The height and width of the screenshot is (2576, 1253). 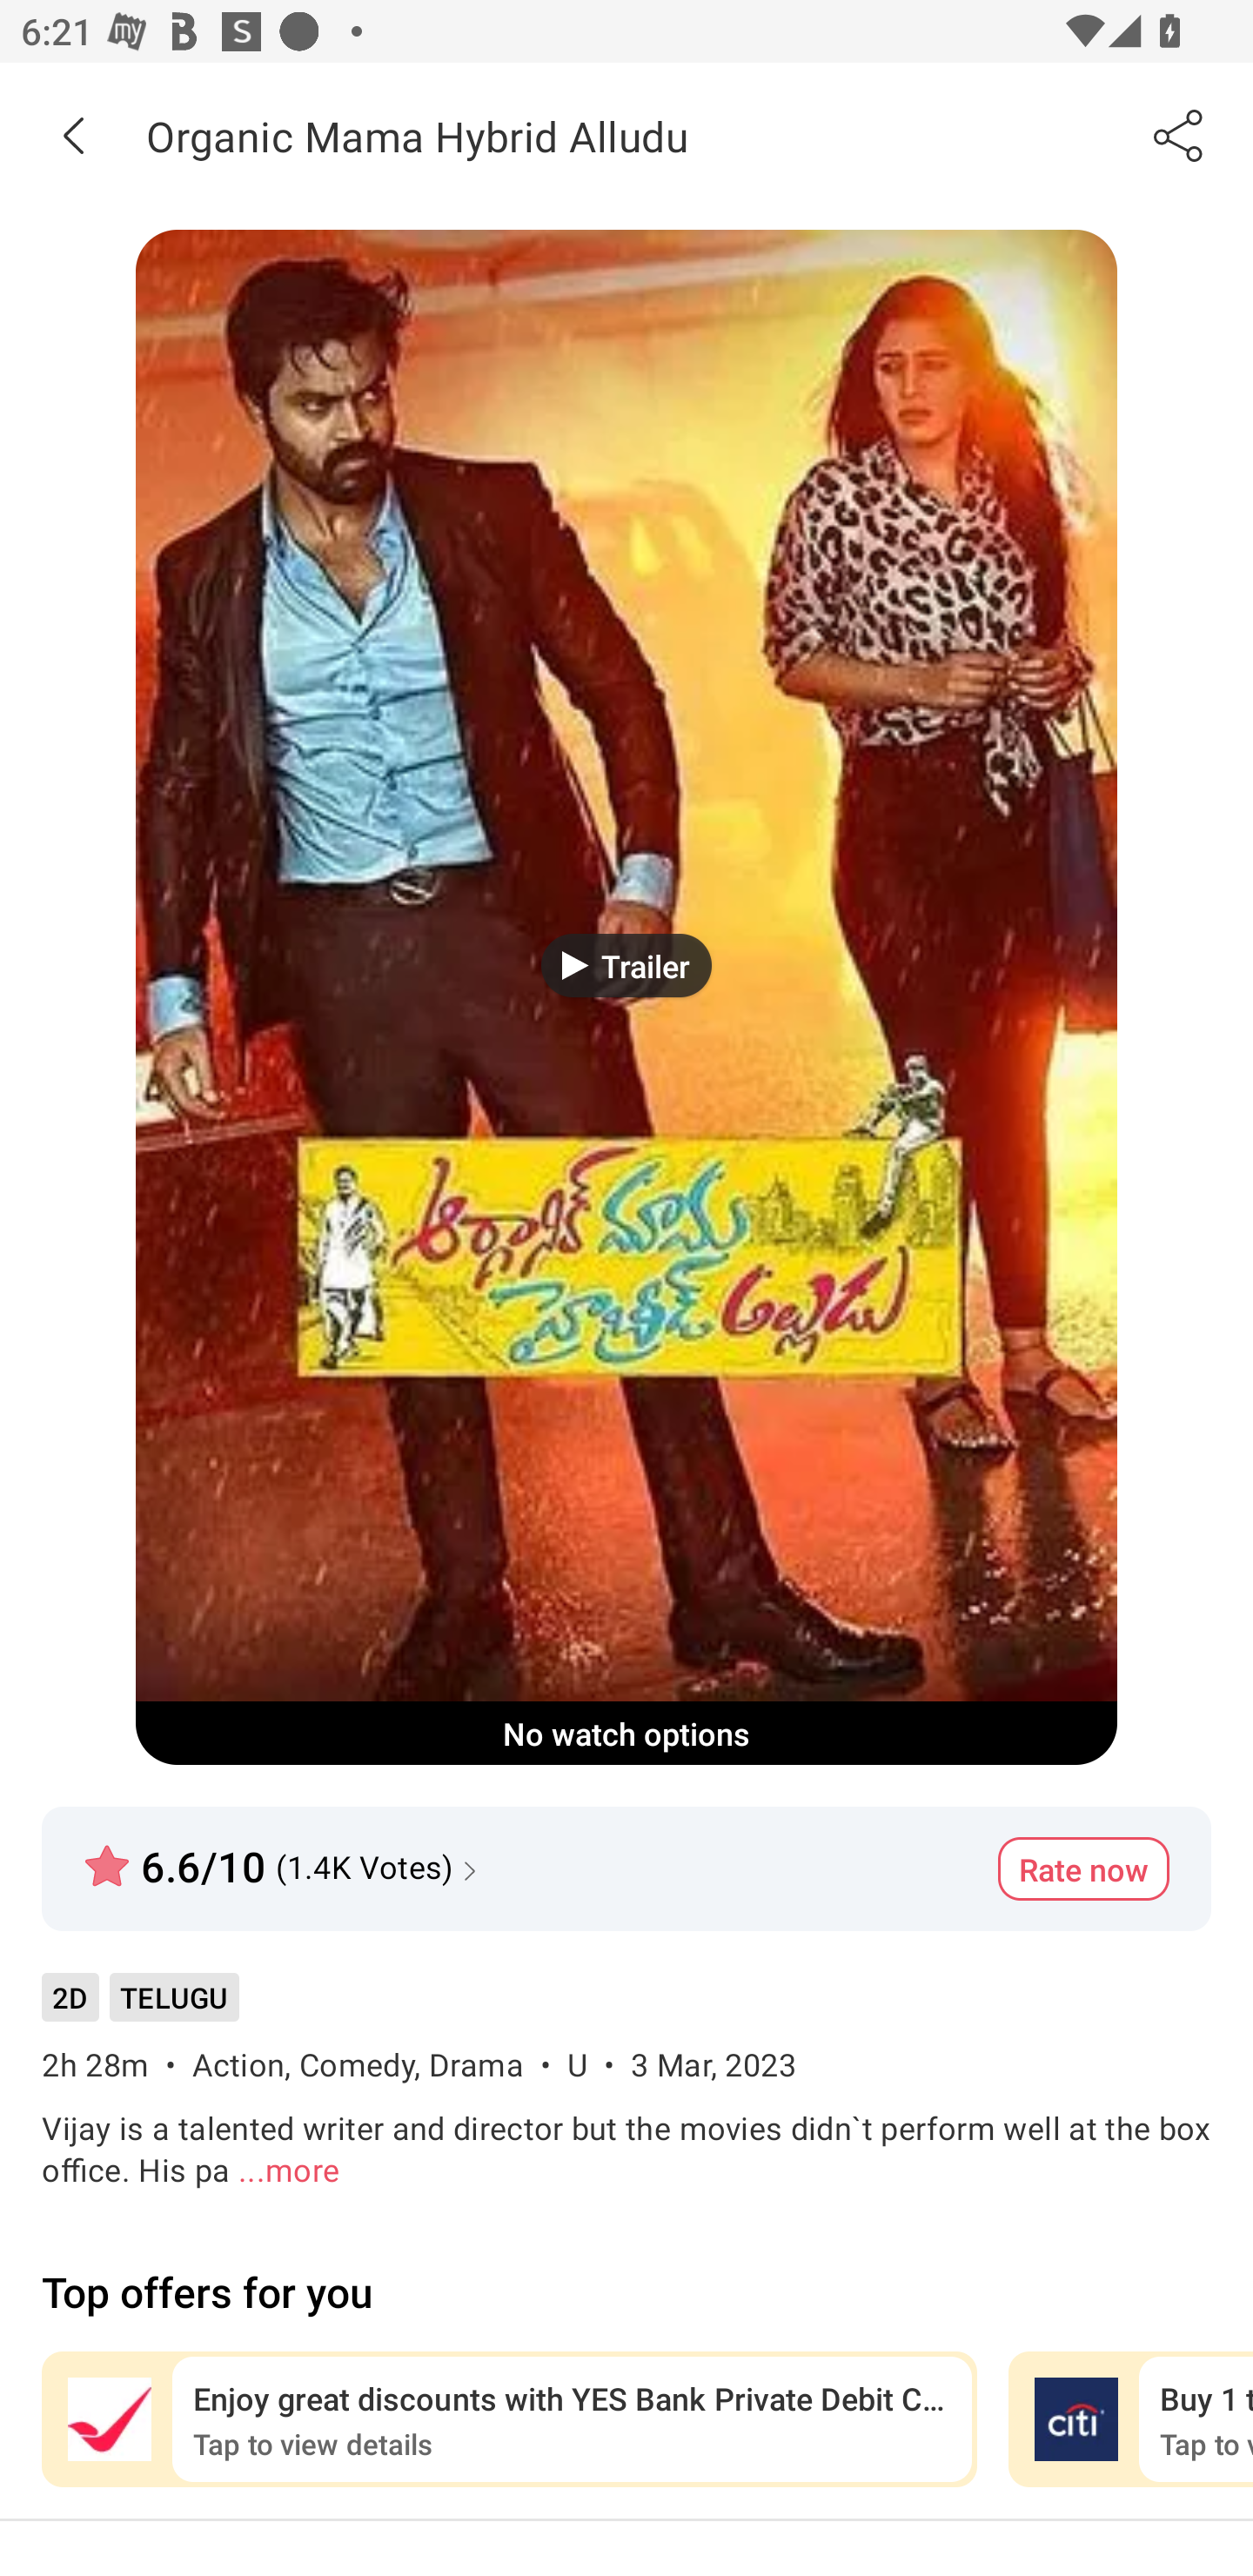 What do you see at coordinates (1180, 135) in the screenshot?
I see `Share` at bounding box center [1180, 135].